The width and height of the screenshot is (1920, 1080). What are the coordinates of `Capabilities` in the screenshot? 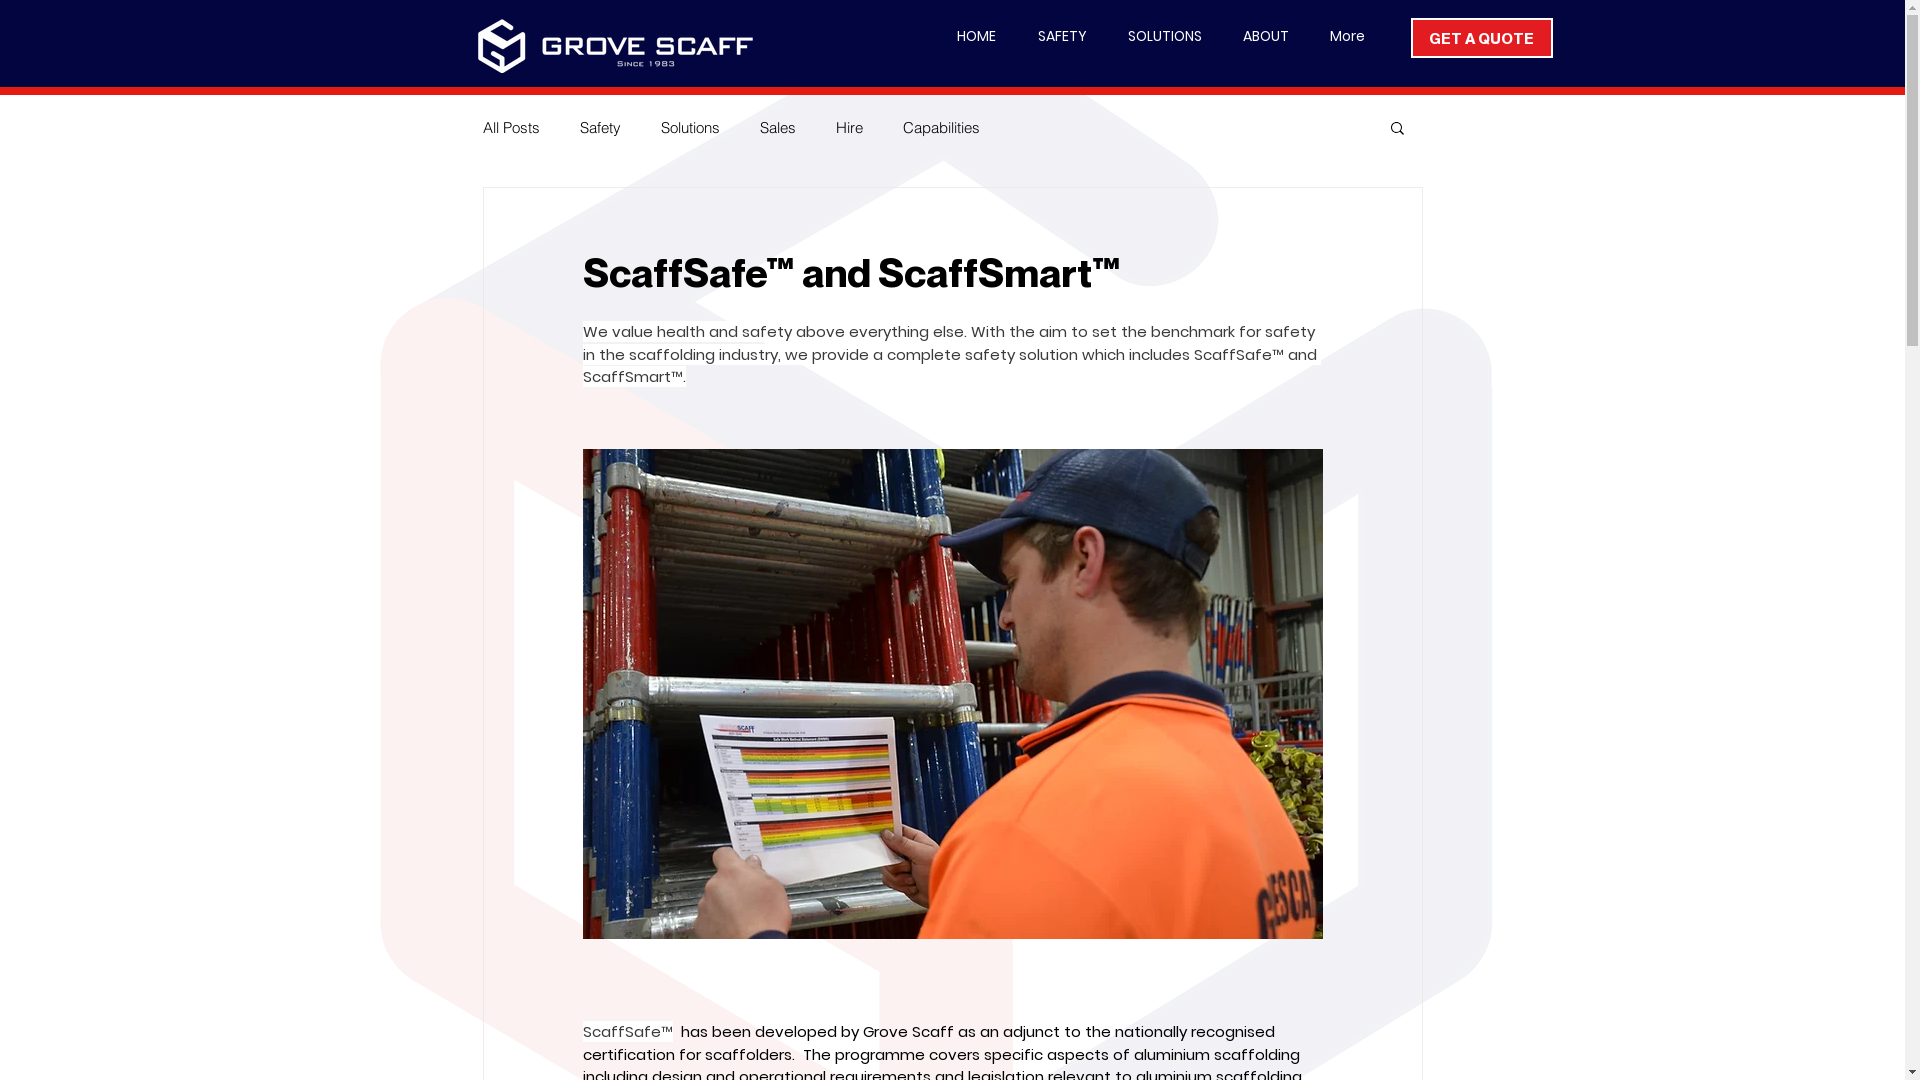 It's located at (940, 128).